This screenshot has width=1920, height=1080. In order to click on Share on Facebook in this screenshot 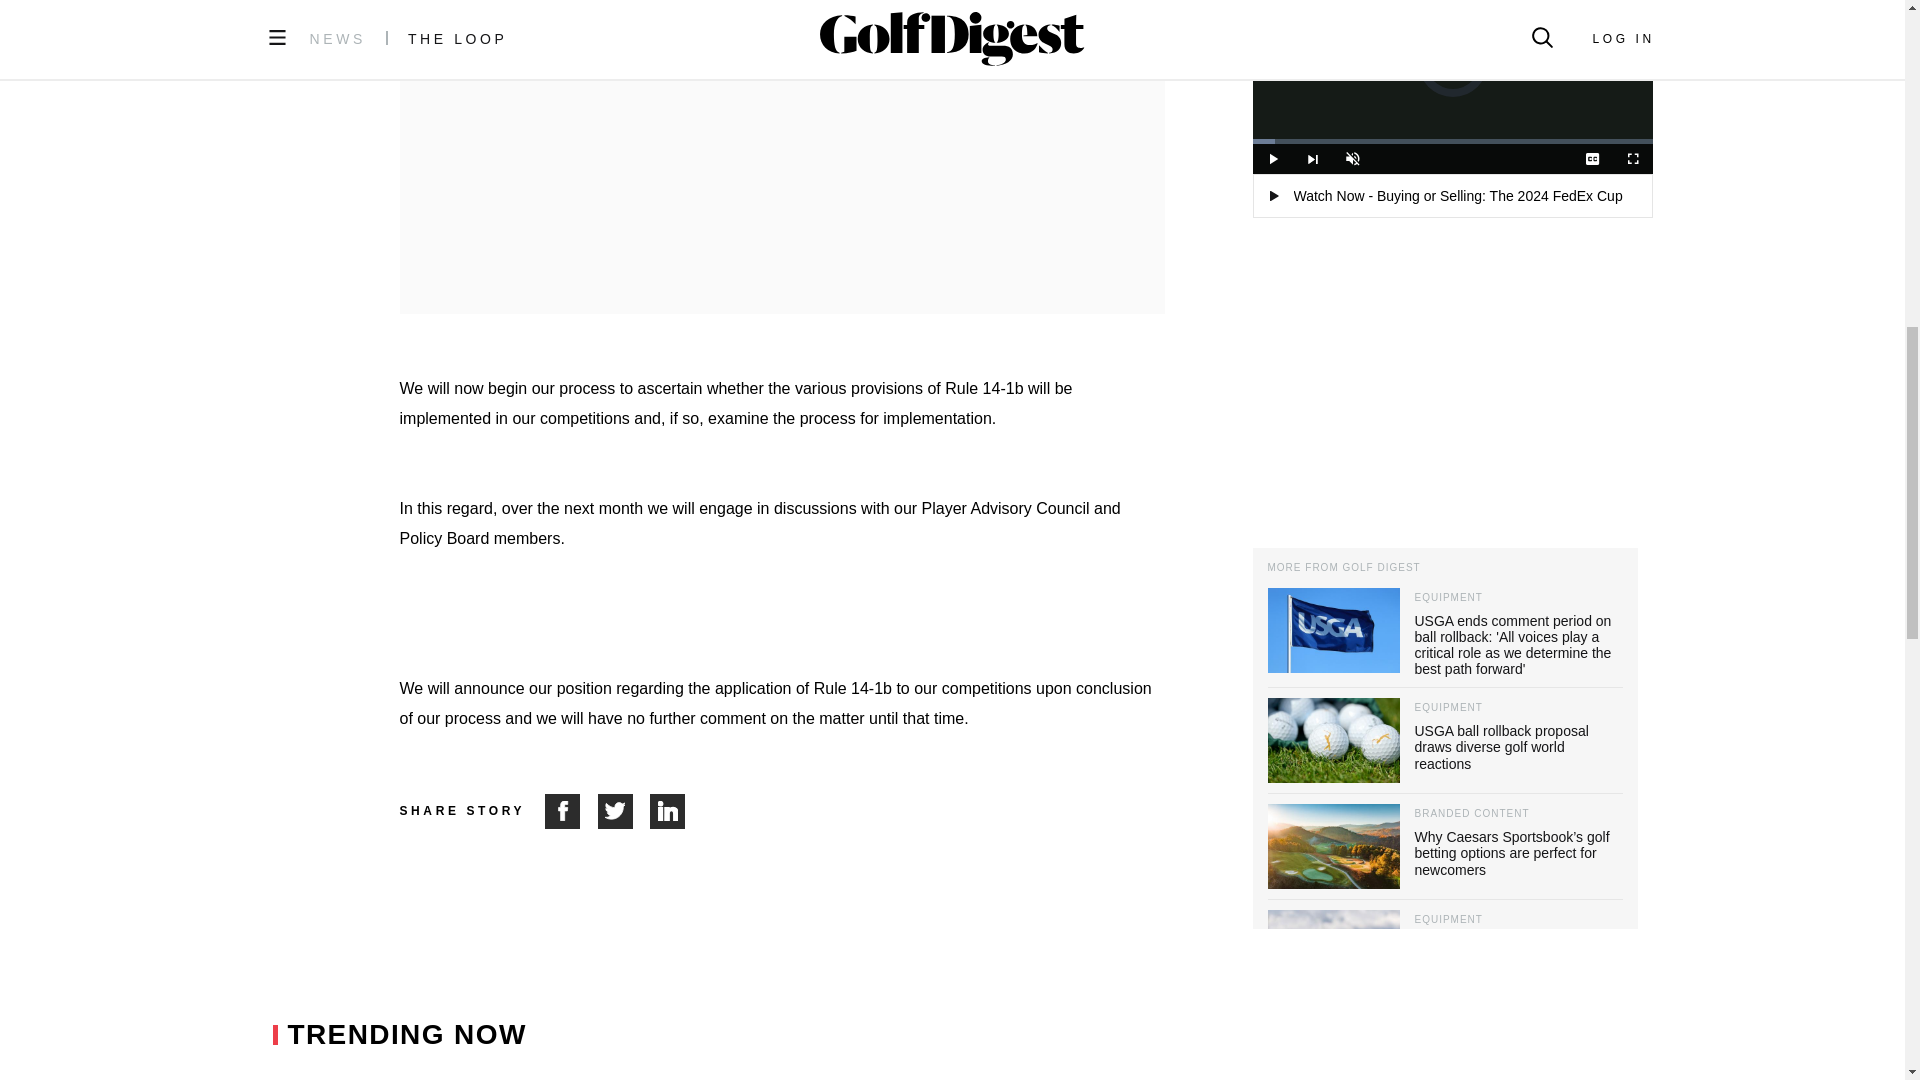, I will do `click(571, 811)`.